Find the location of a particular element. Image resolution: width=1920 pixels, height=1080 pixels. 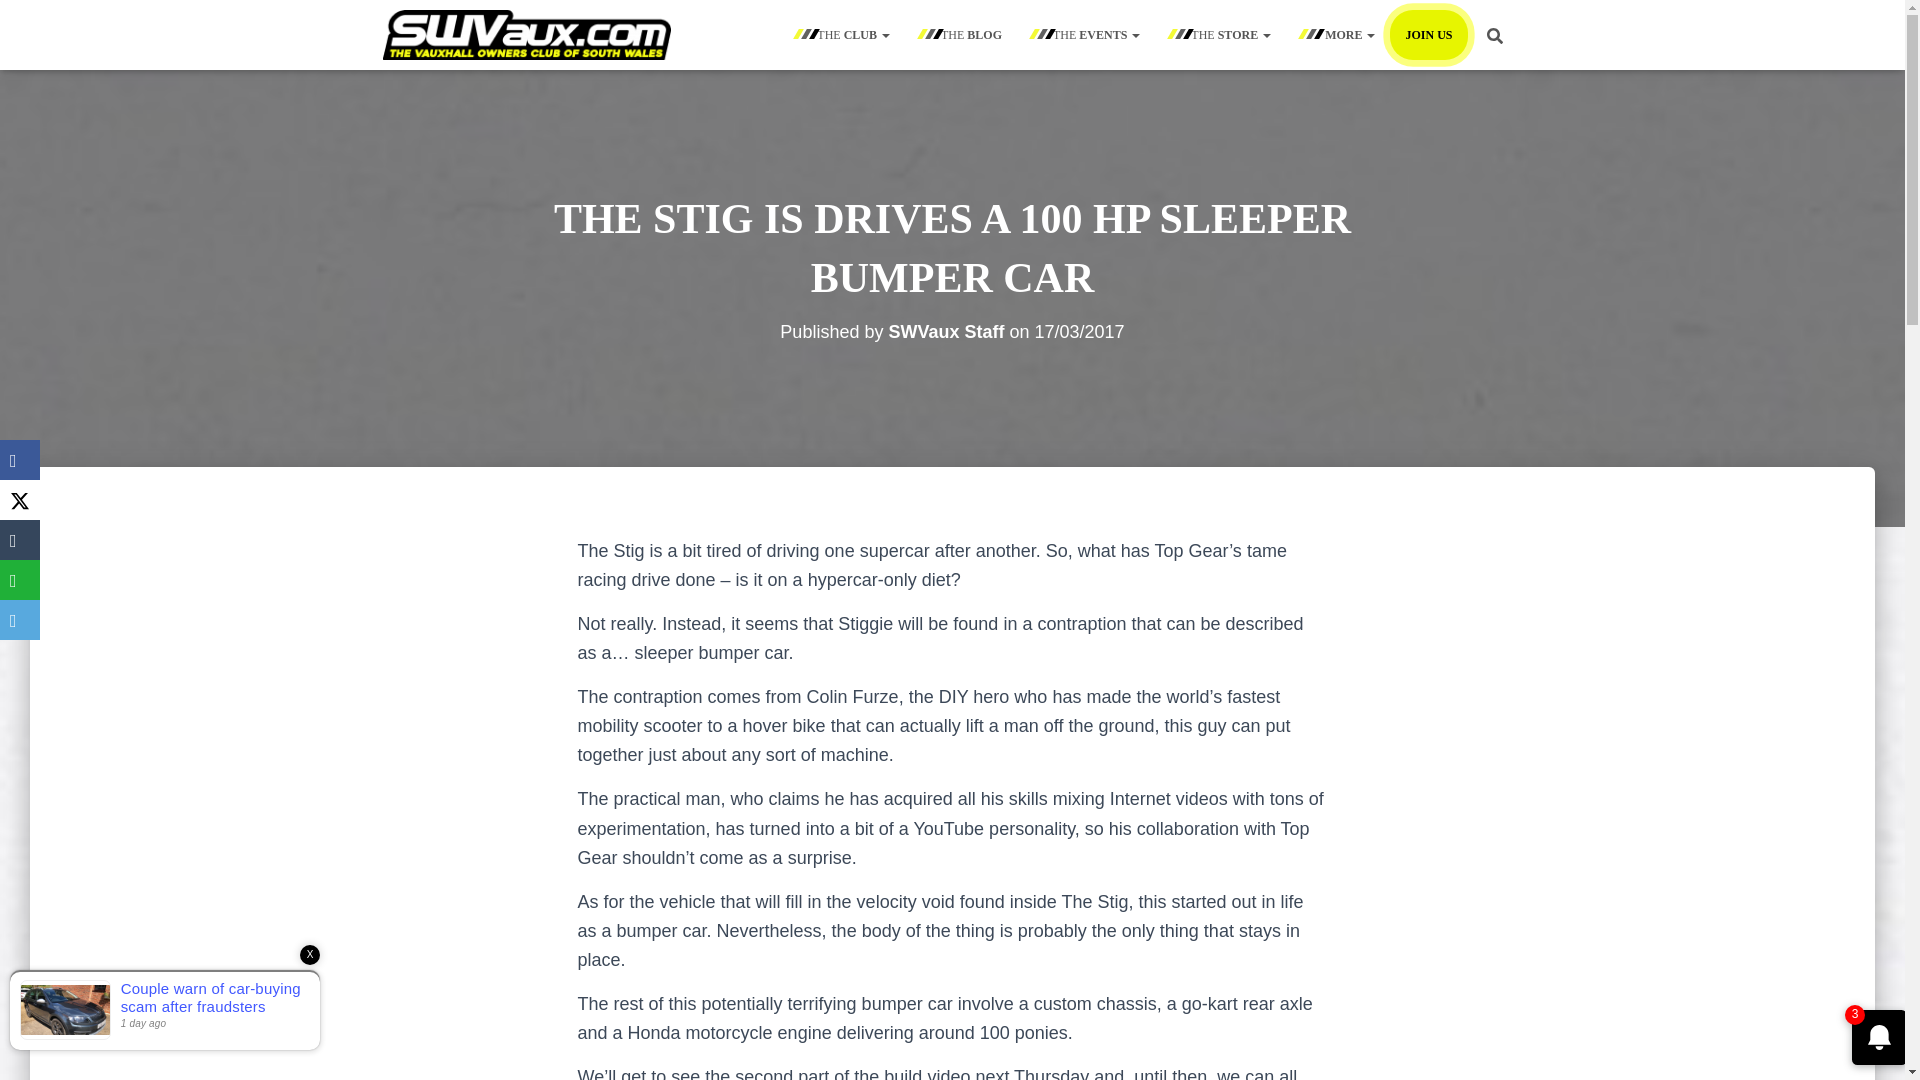

SWVaux.com is located at coordinates (526, 34).